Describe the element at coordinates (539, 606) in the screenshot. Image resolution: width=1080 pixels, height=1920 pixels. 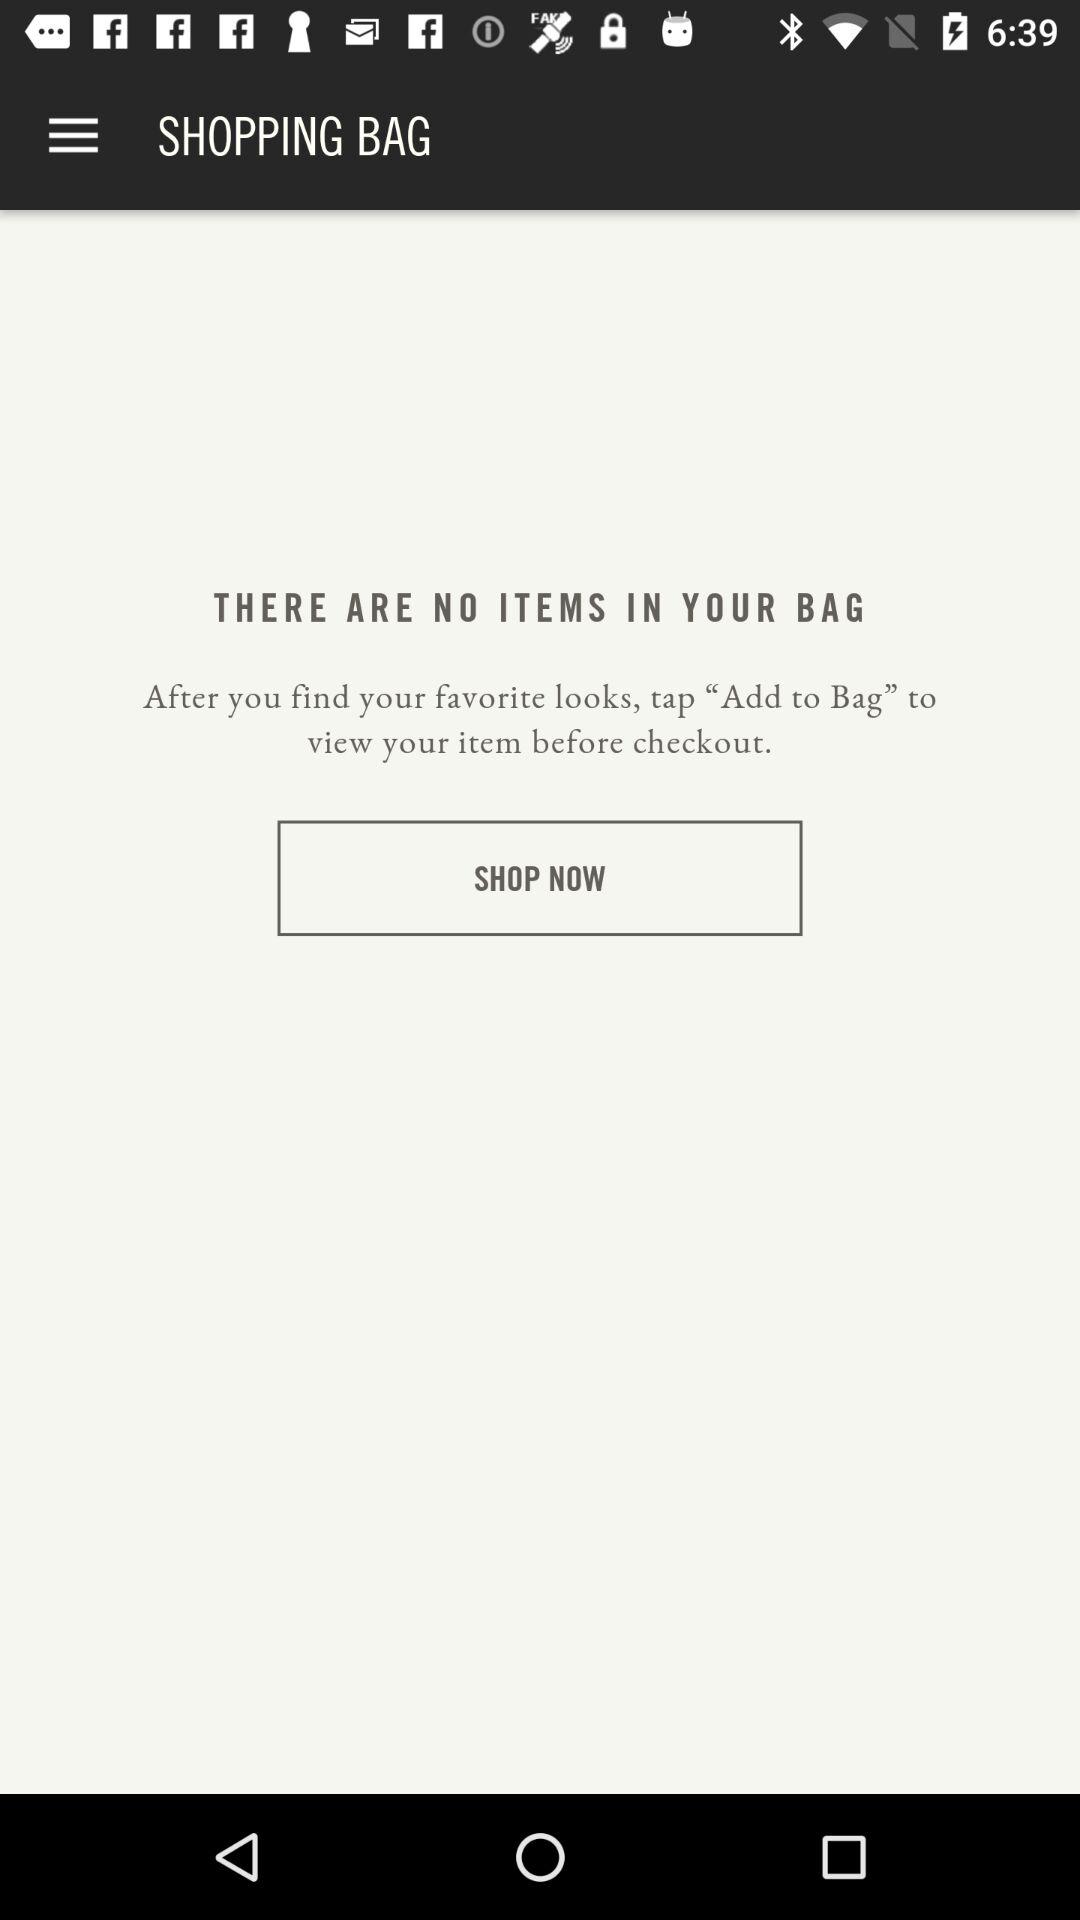
I see `select item above the after you find item` at that location.